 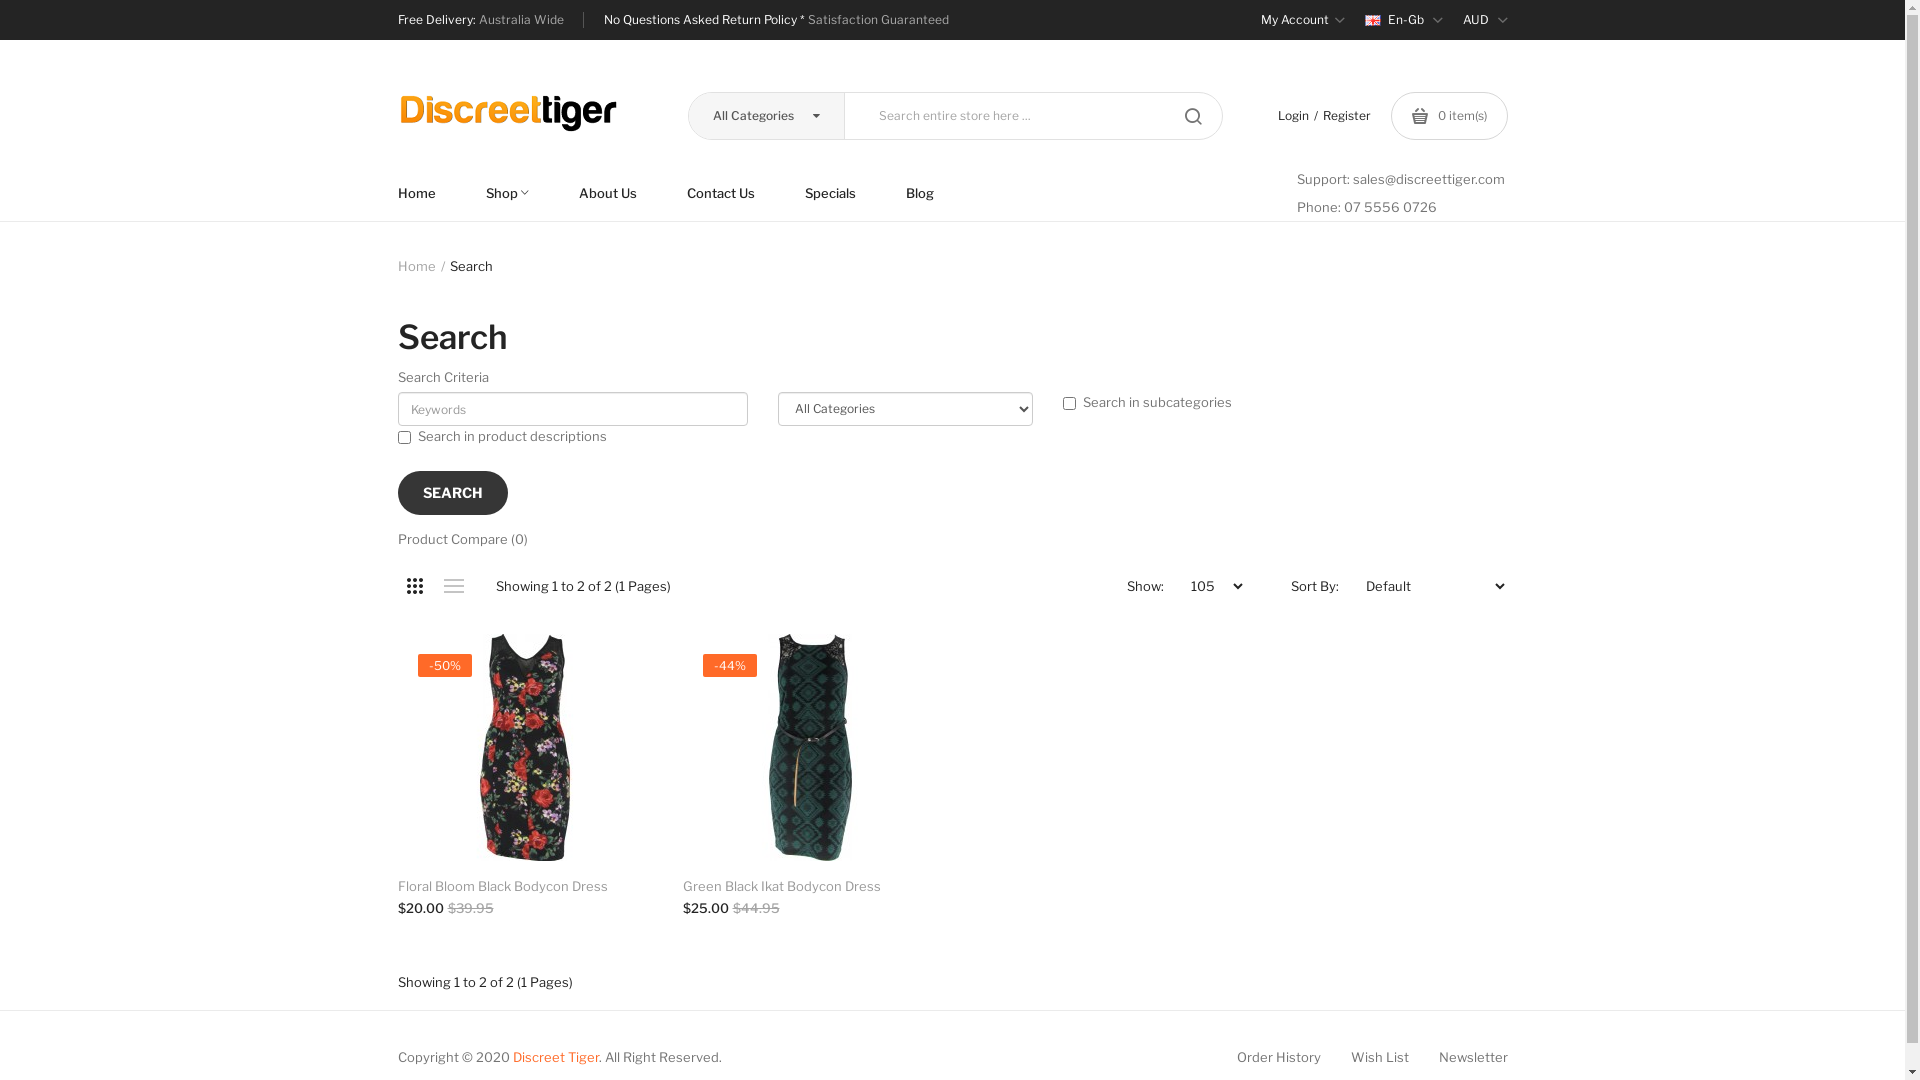 What do you see at coordinates (524, 748) in the screenshot?
I see `Floral Bloom Black Bodycon Dress` at bounding box center [524, 748].